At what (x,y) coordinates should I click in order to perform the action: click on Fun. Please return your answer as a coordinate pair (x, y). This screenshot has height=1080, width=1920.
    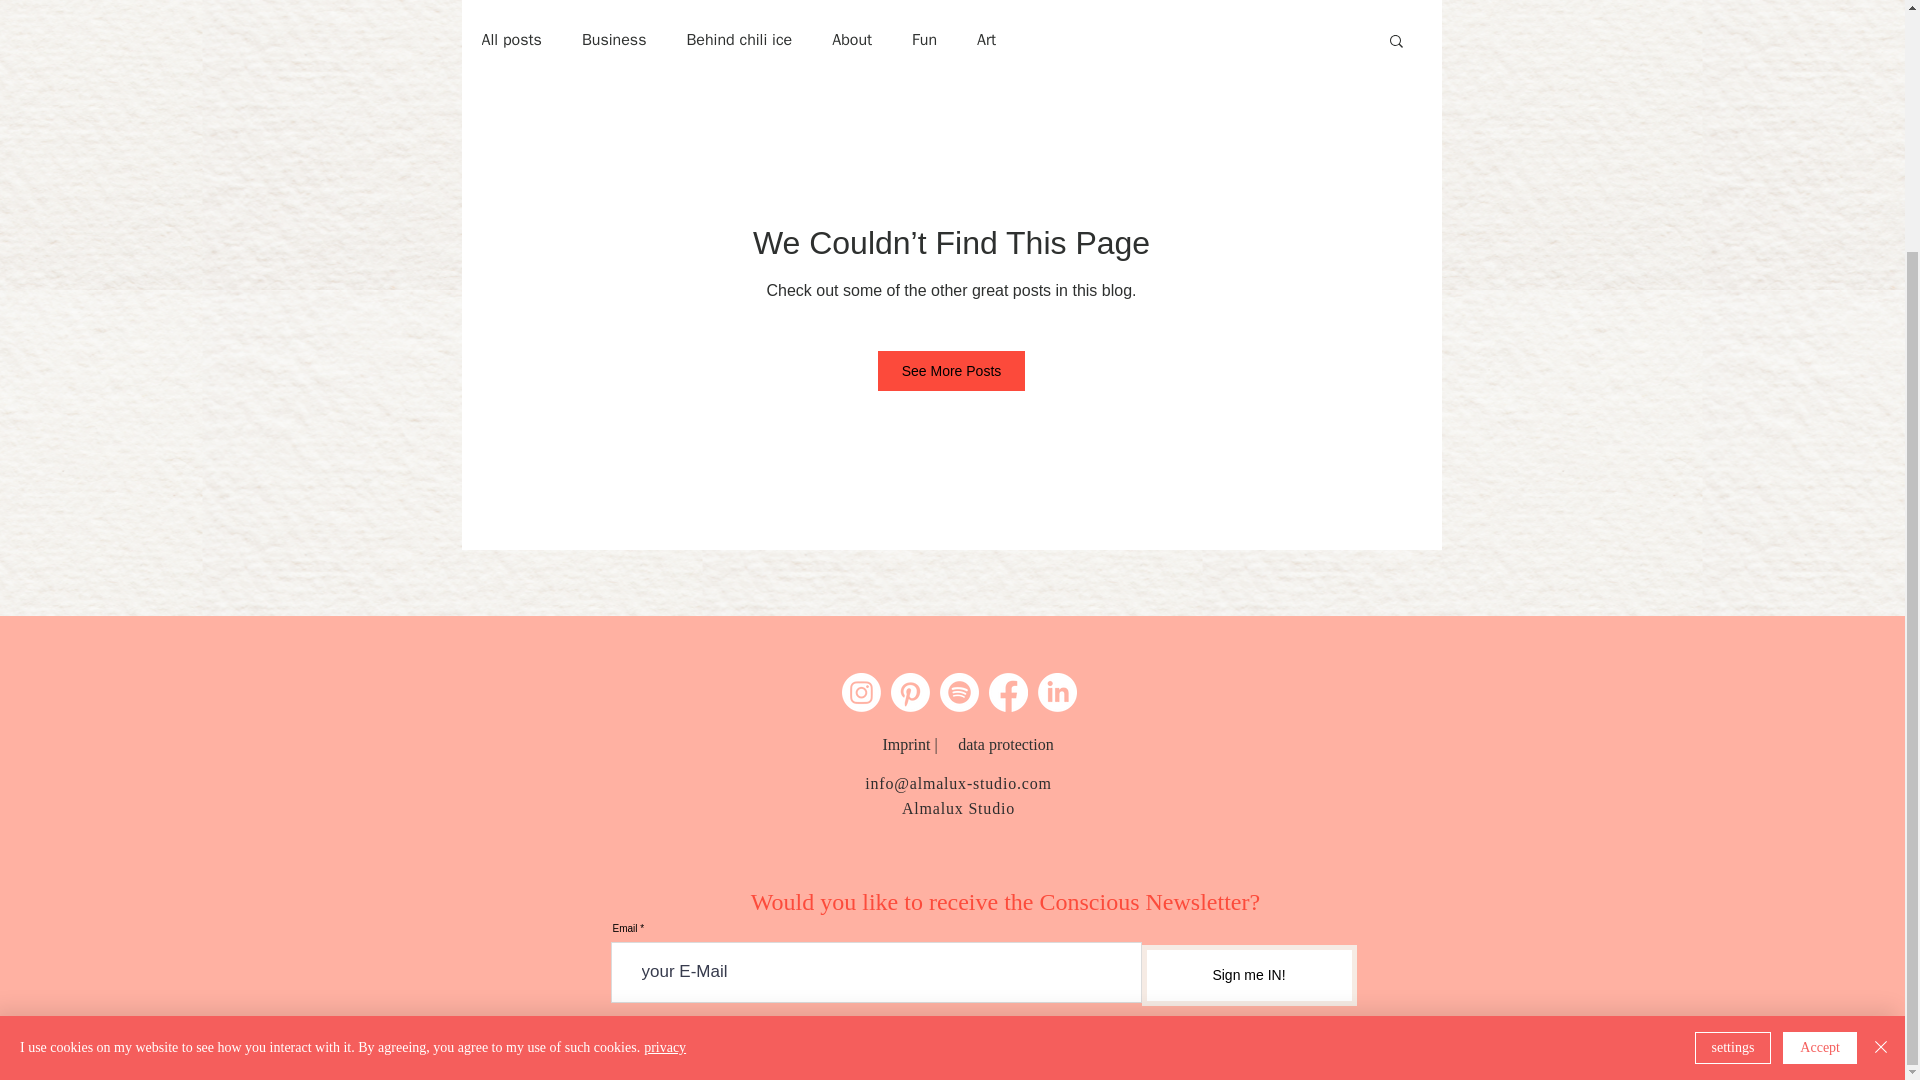
    Looking at the image, I should click on (924, 40).